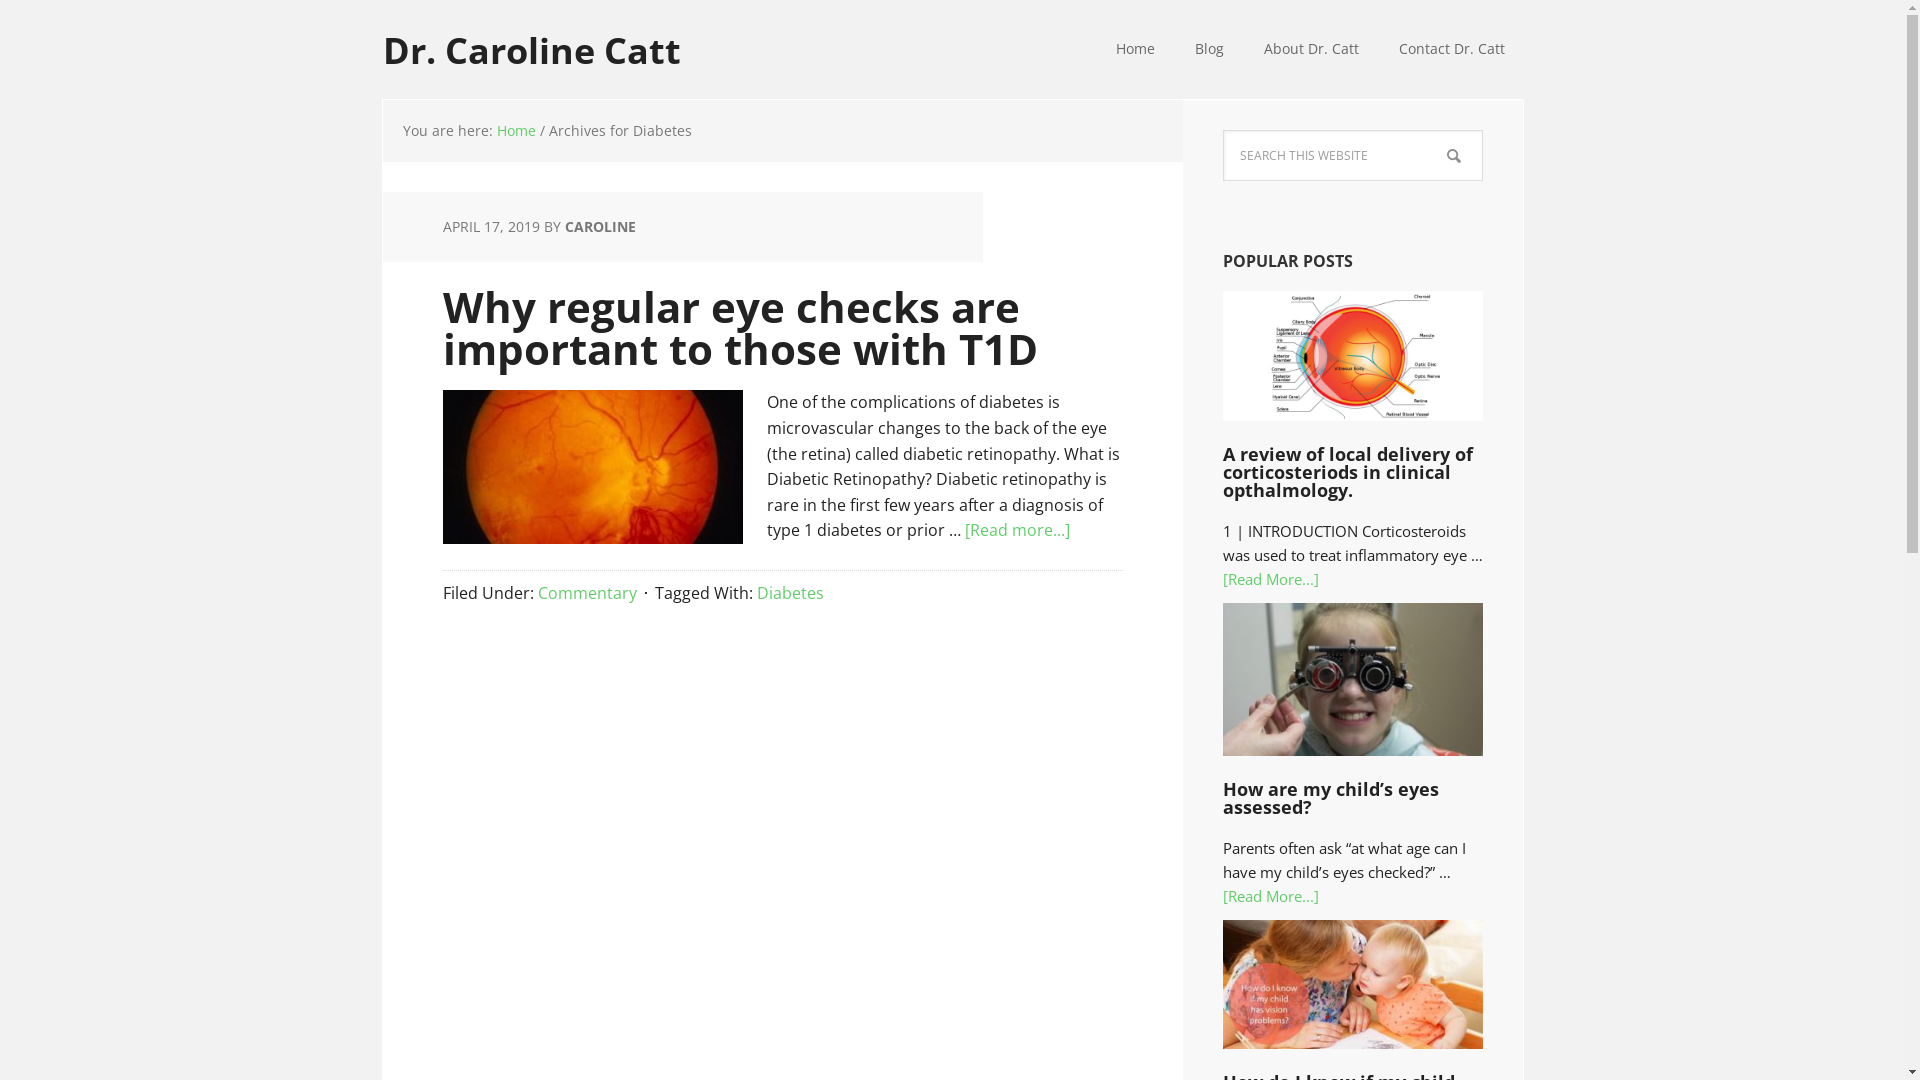 The height and width of the screenshot is (1080, 1920). I want to click on Why regular eye checks are important to those with T1D, so click(740, 328).